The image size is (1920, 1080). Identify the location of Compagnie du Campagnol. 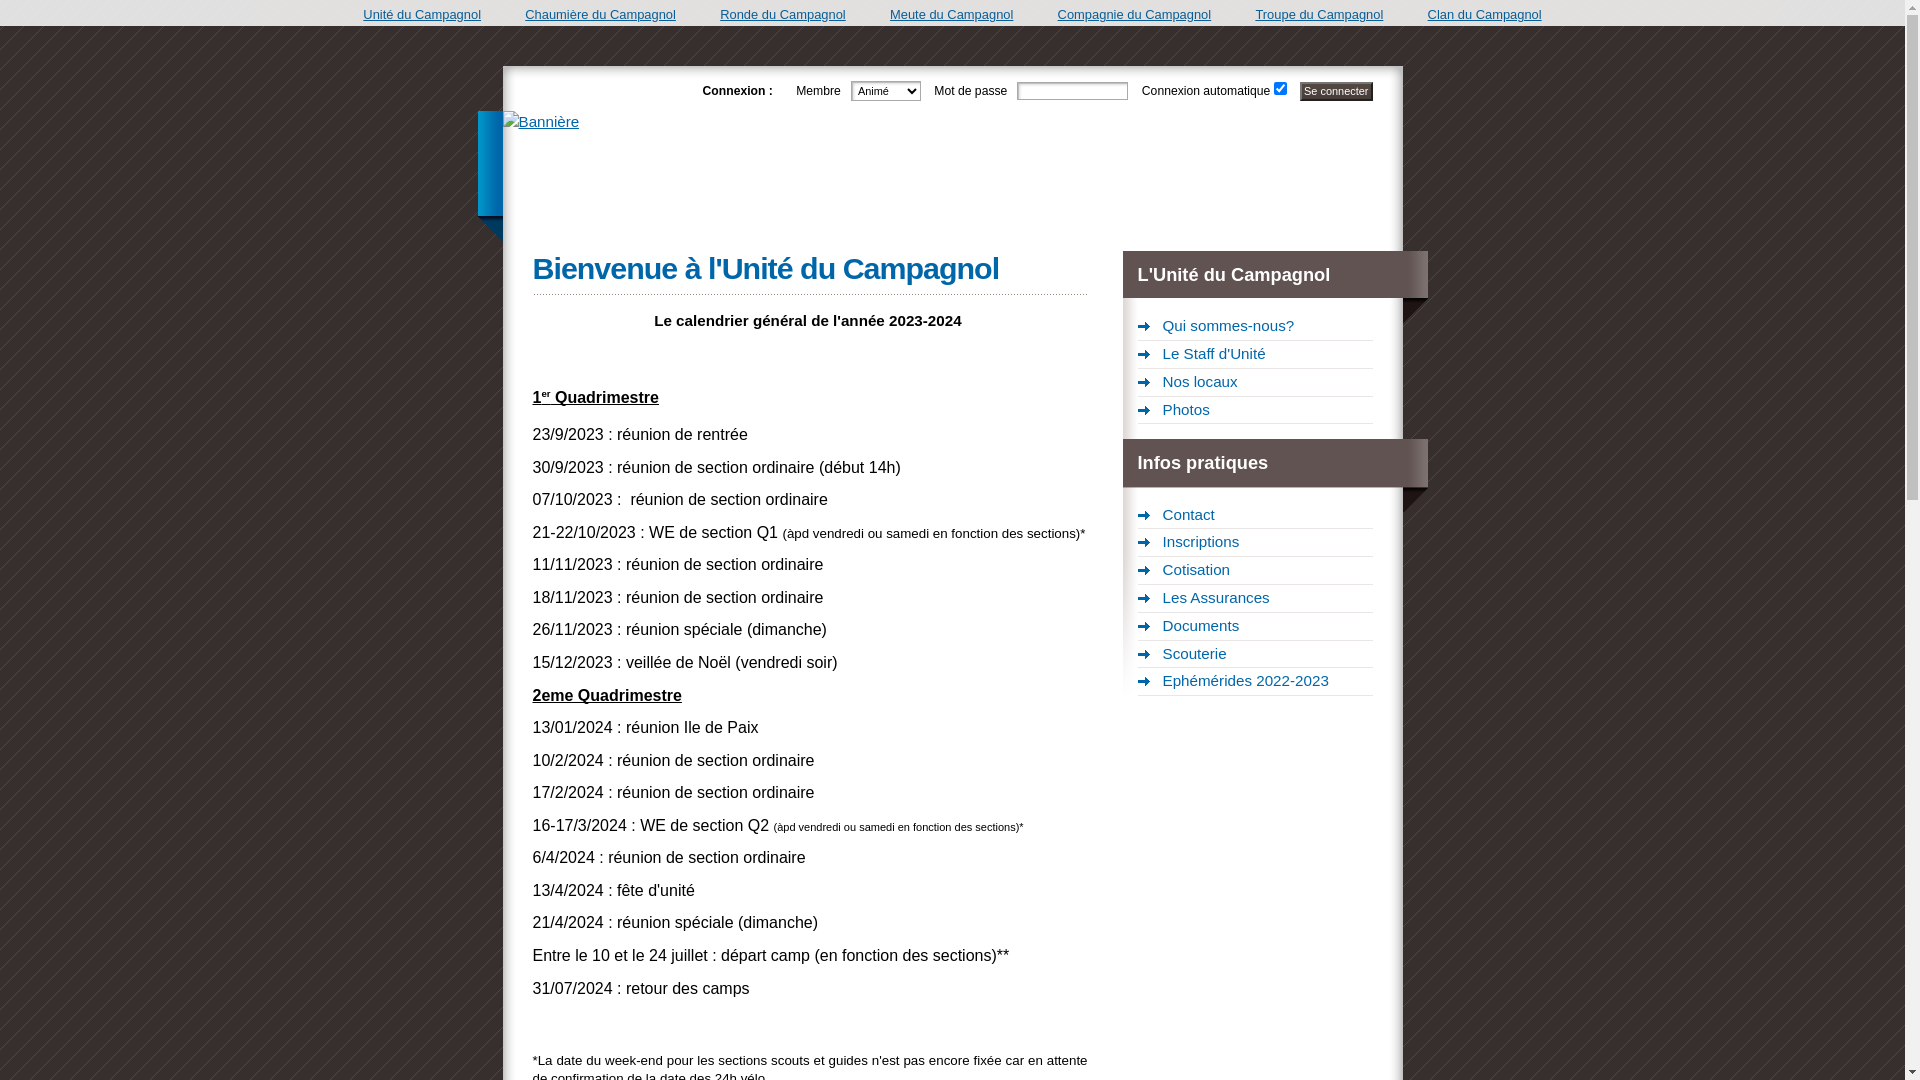
(1135, 14).